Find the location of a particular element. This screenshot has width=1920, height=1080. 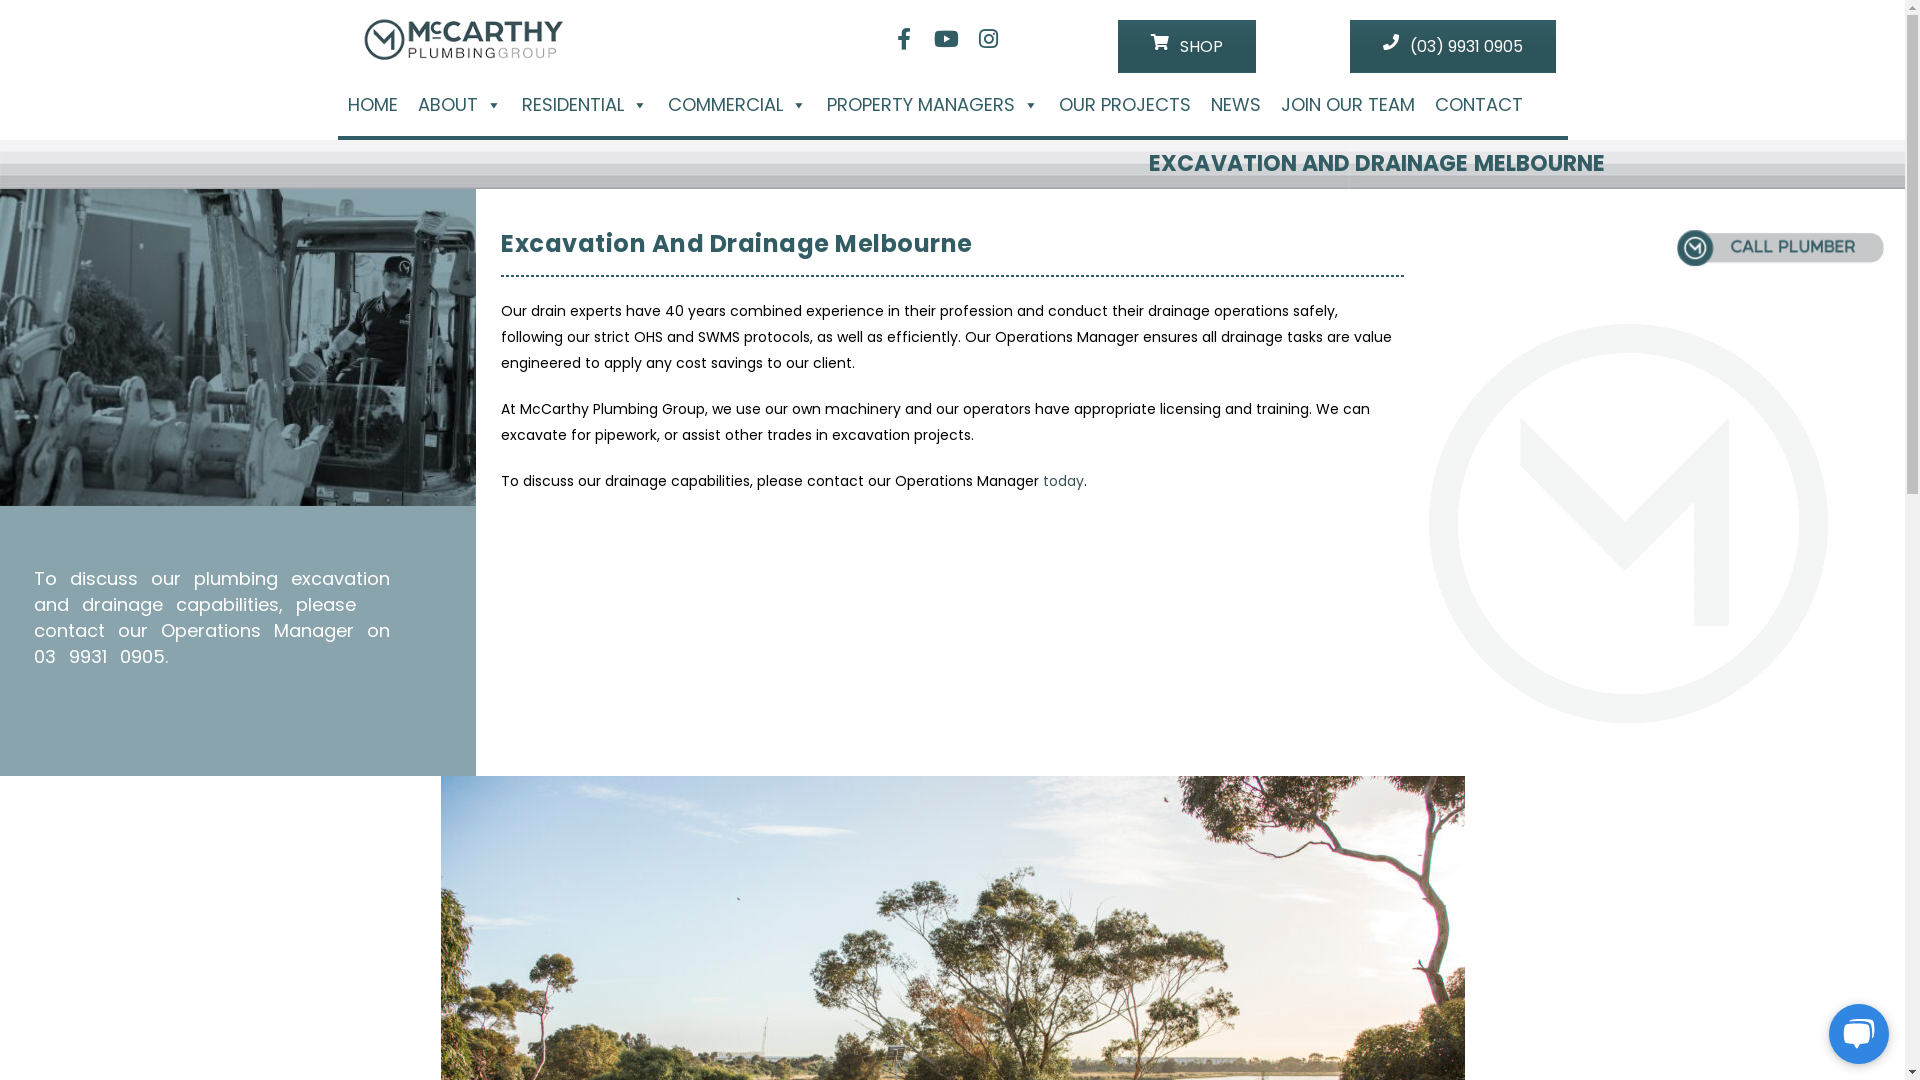

today is located at coordinates (1064, 481).